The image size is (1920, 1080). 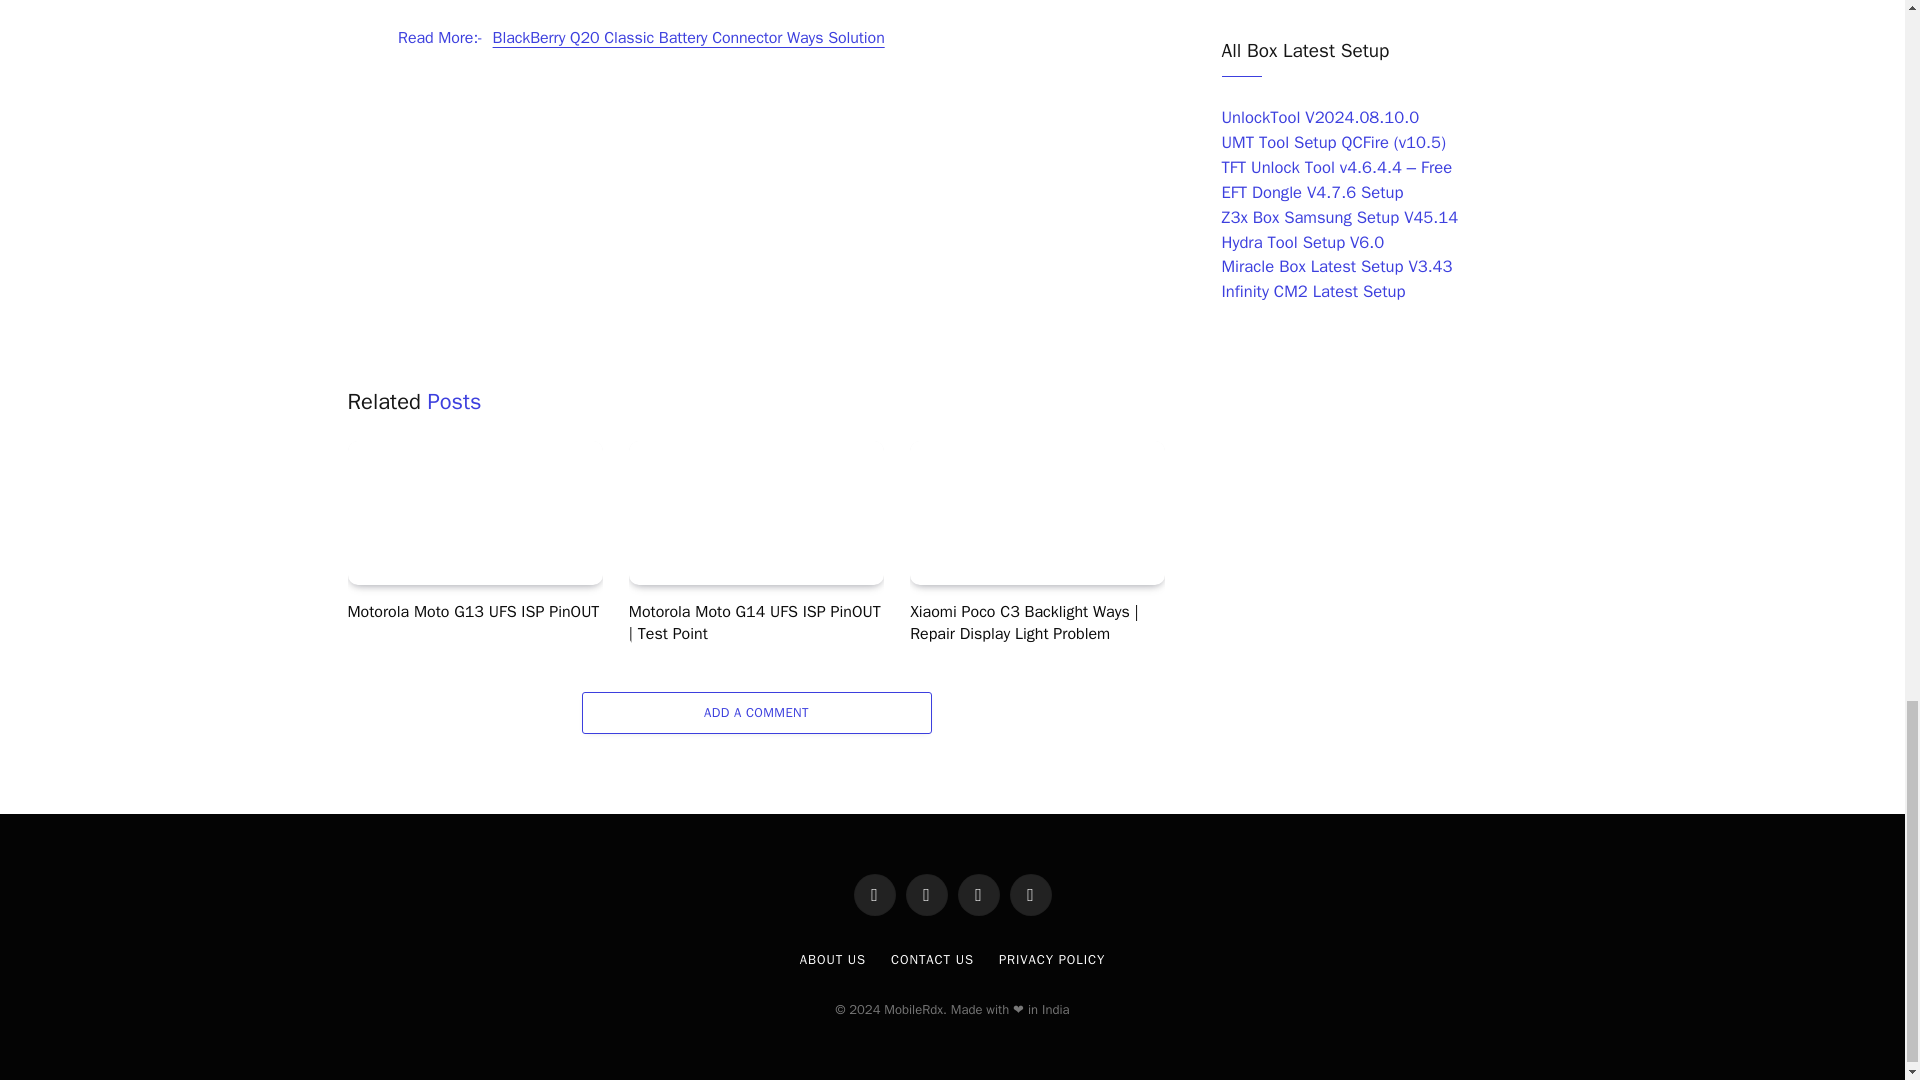 What do you see at coordinates (474, 612) in the screenshot?
I see `Motorola Moto G13 UFS ISP PinOUT` at bounding box center [474, 612].